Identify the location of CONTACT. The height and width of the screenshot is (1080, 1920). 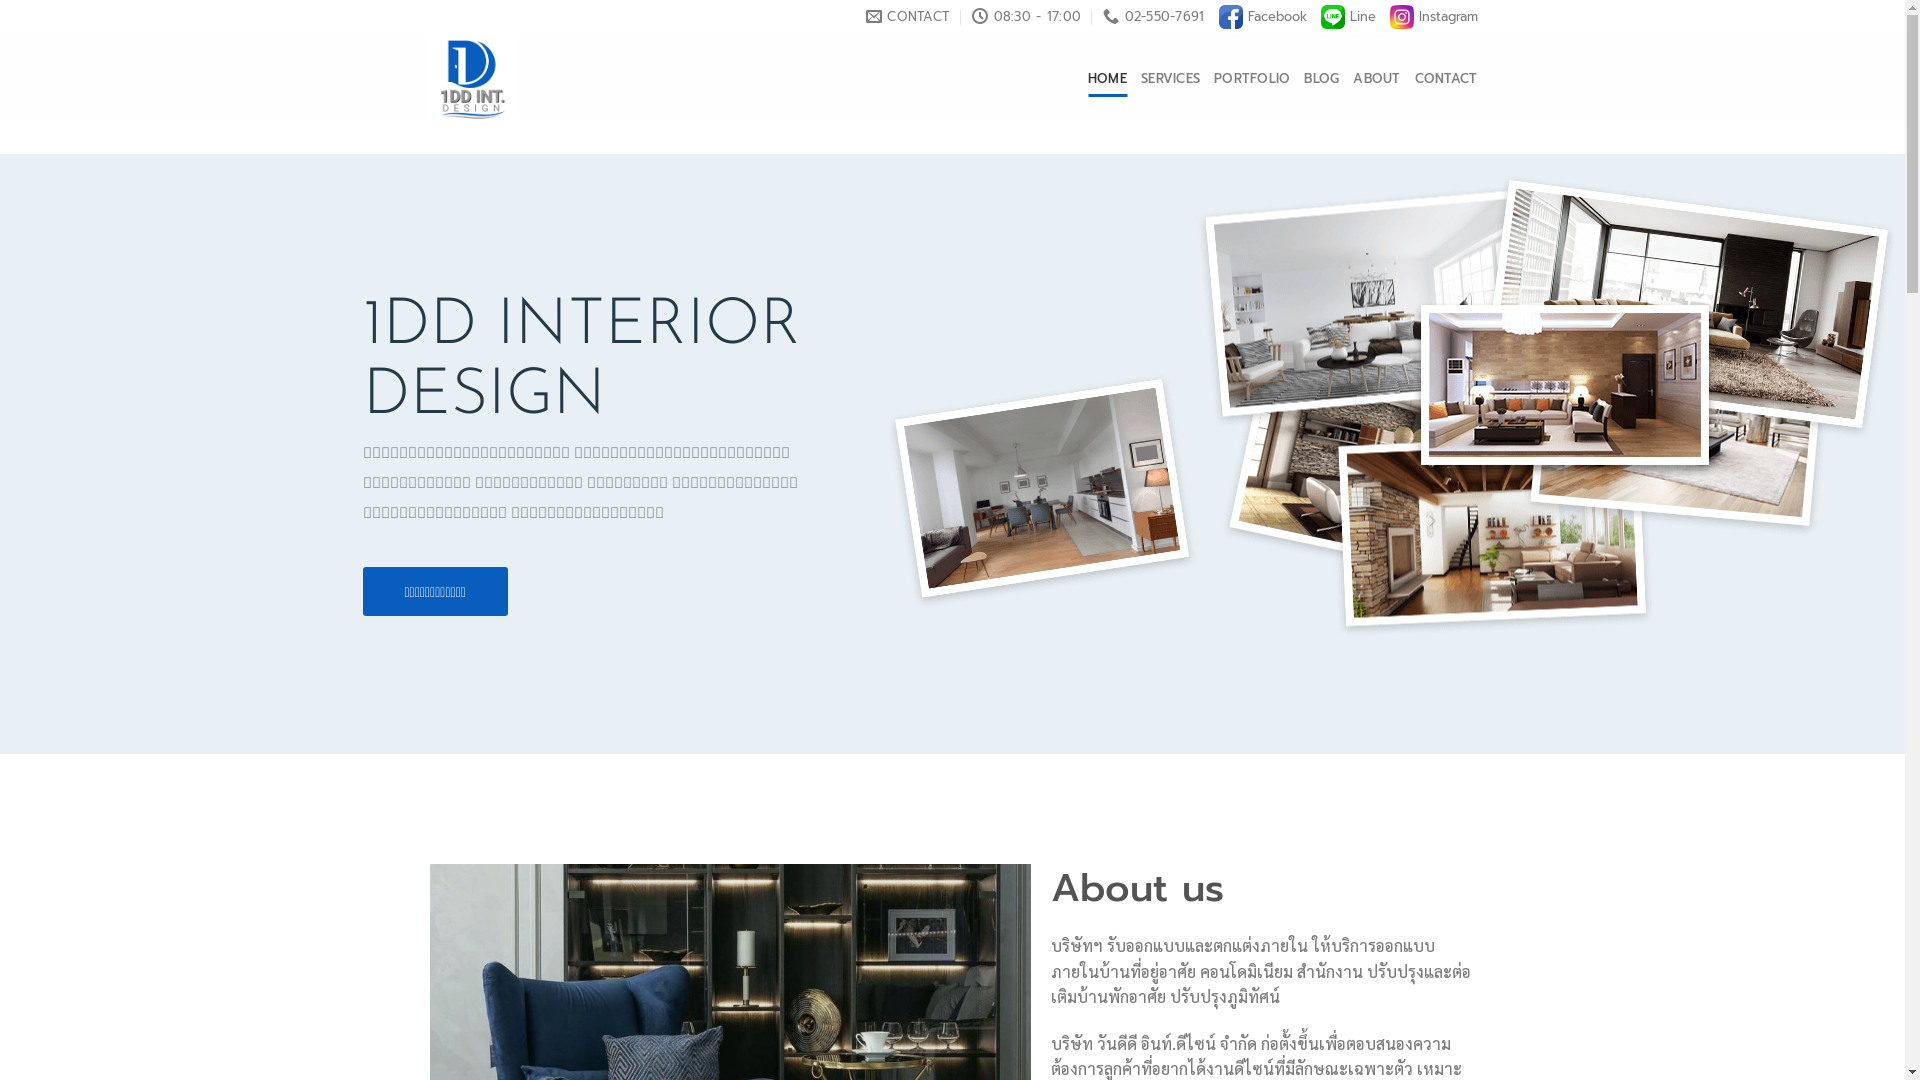
(1446, 79).